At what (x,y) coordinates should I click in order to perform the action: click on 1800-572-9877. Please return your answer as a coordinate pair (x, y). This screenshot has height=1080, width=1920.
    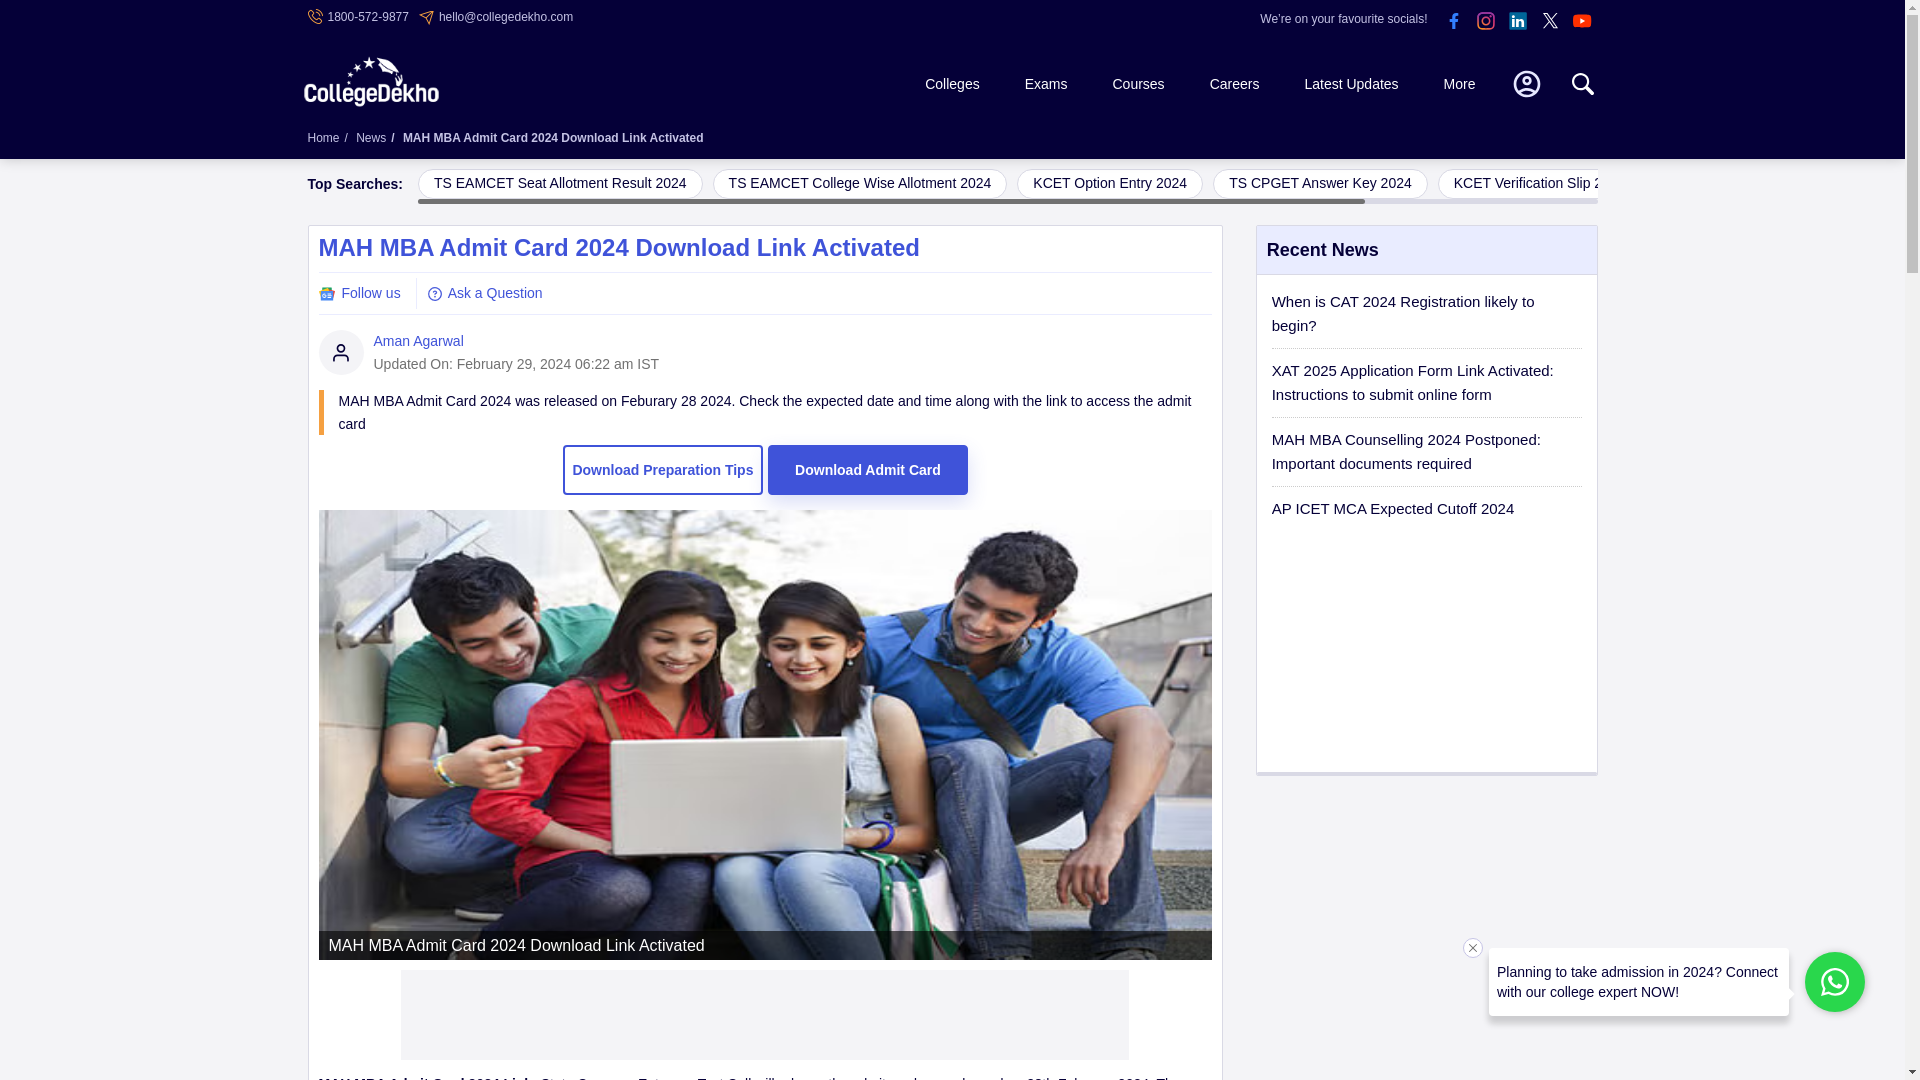
    Looking at the image, I should click on (358, 16).